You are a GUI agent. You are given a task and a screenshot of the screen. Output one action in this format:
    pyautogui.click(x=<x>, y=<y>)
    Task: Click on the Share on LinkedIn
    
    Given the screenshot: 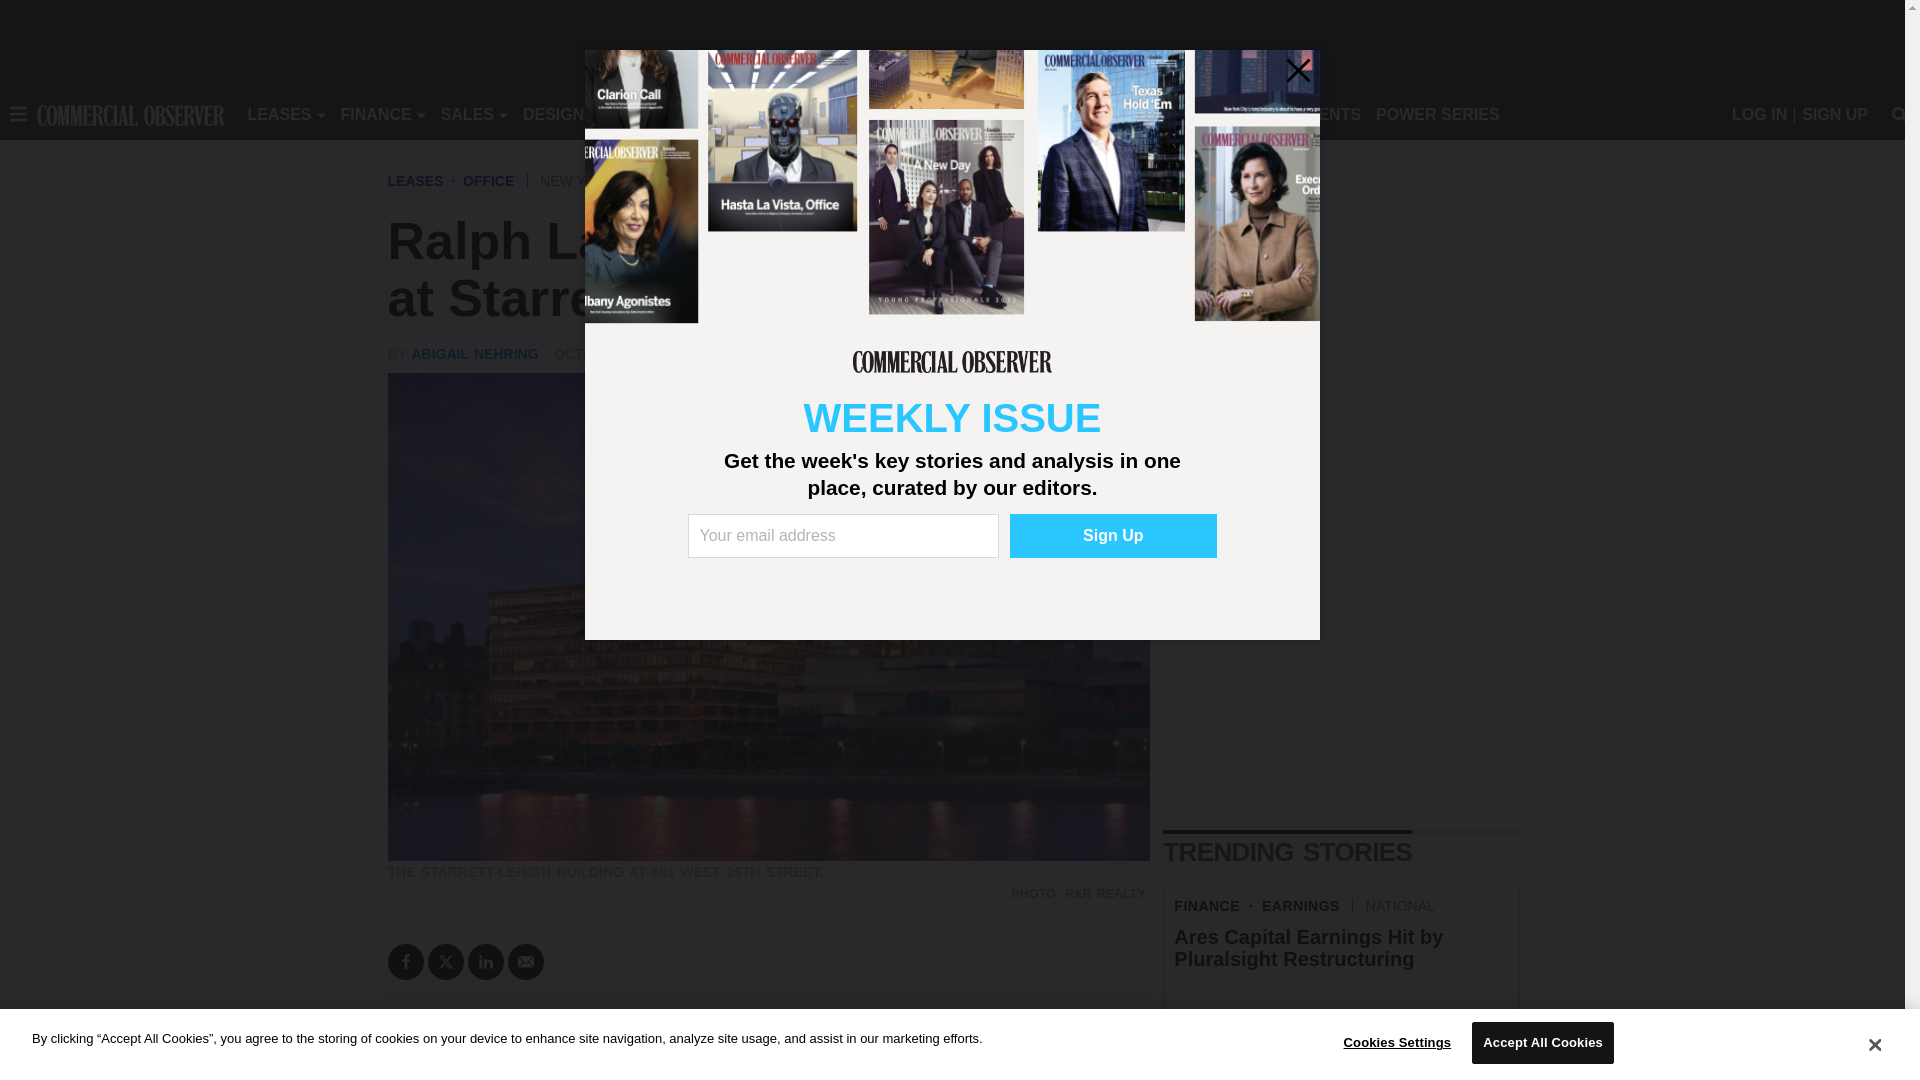 What is the action you would take?
    pyautogui.click(x=486, y=961)
    